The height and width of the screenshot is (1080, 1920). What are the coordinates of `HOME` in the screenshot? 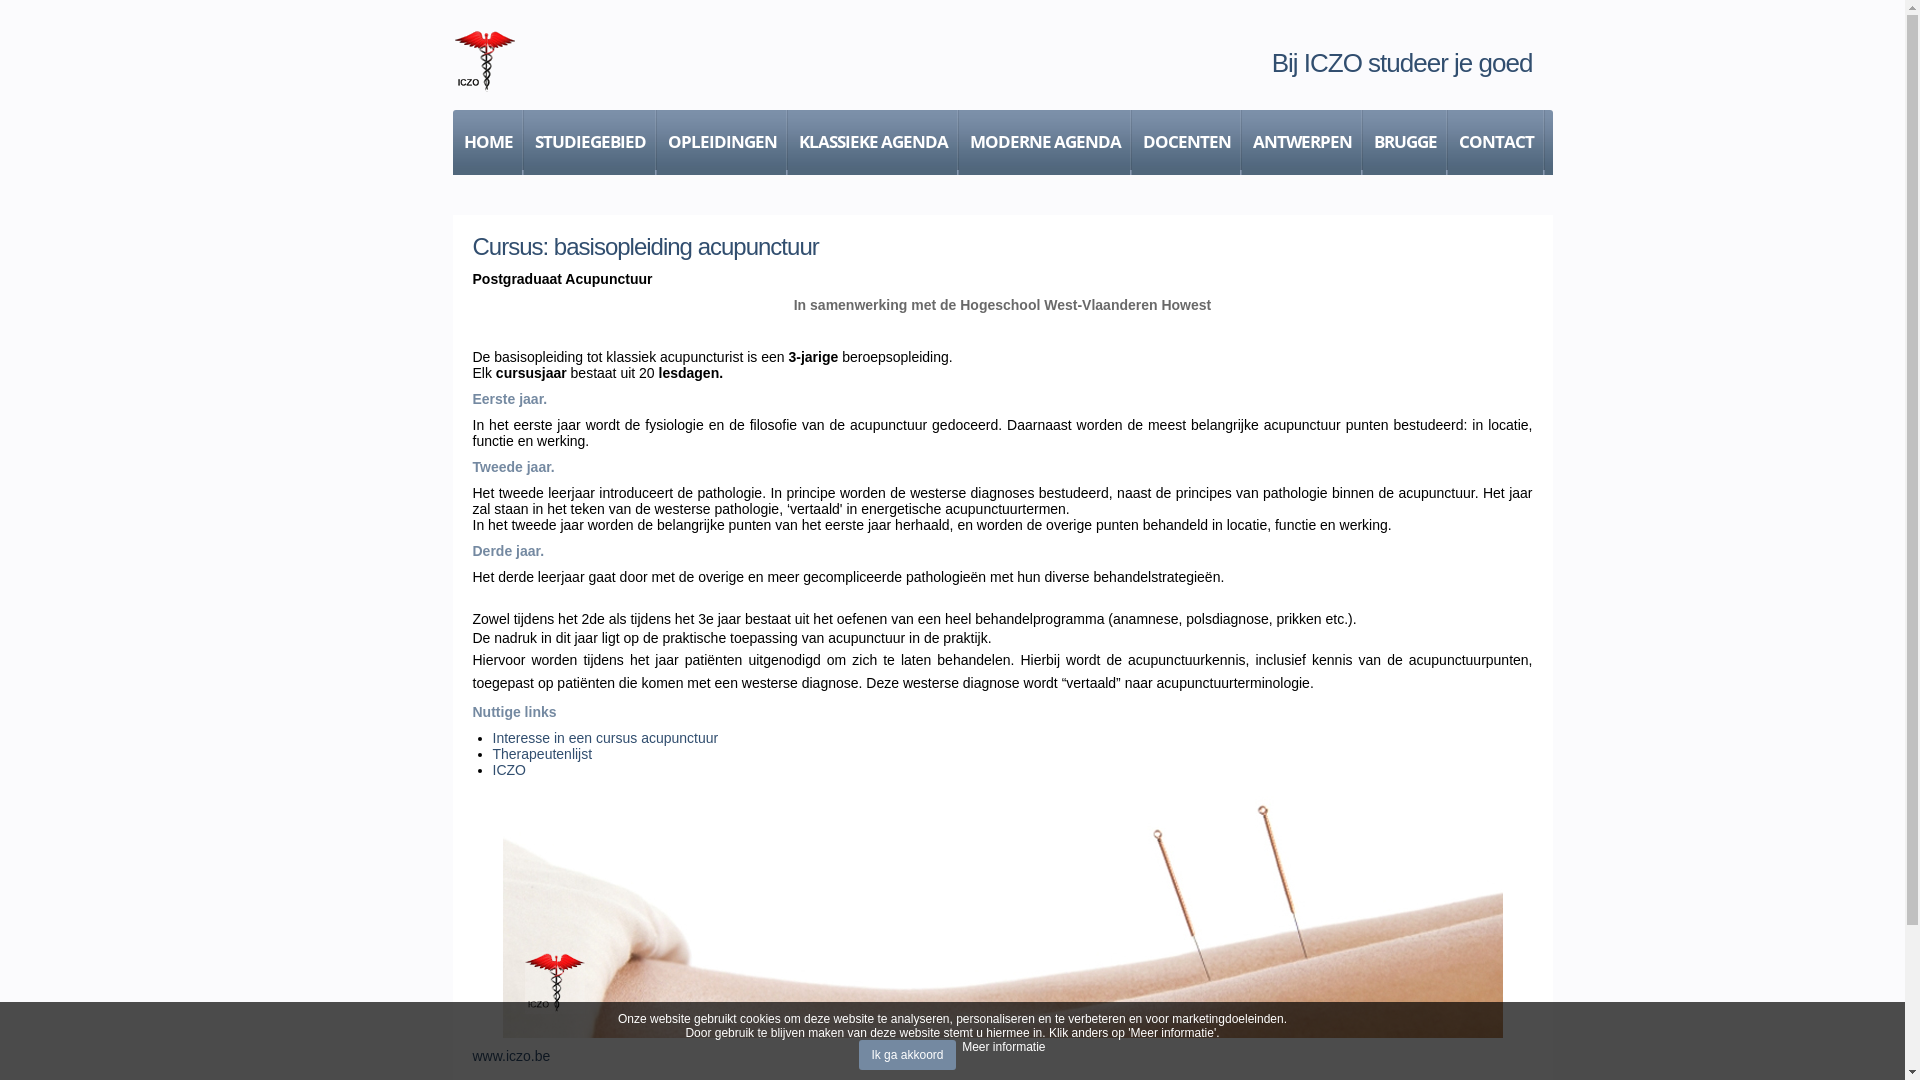 It's located at (488, 142).